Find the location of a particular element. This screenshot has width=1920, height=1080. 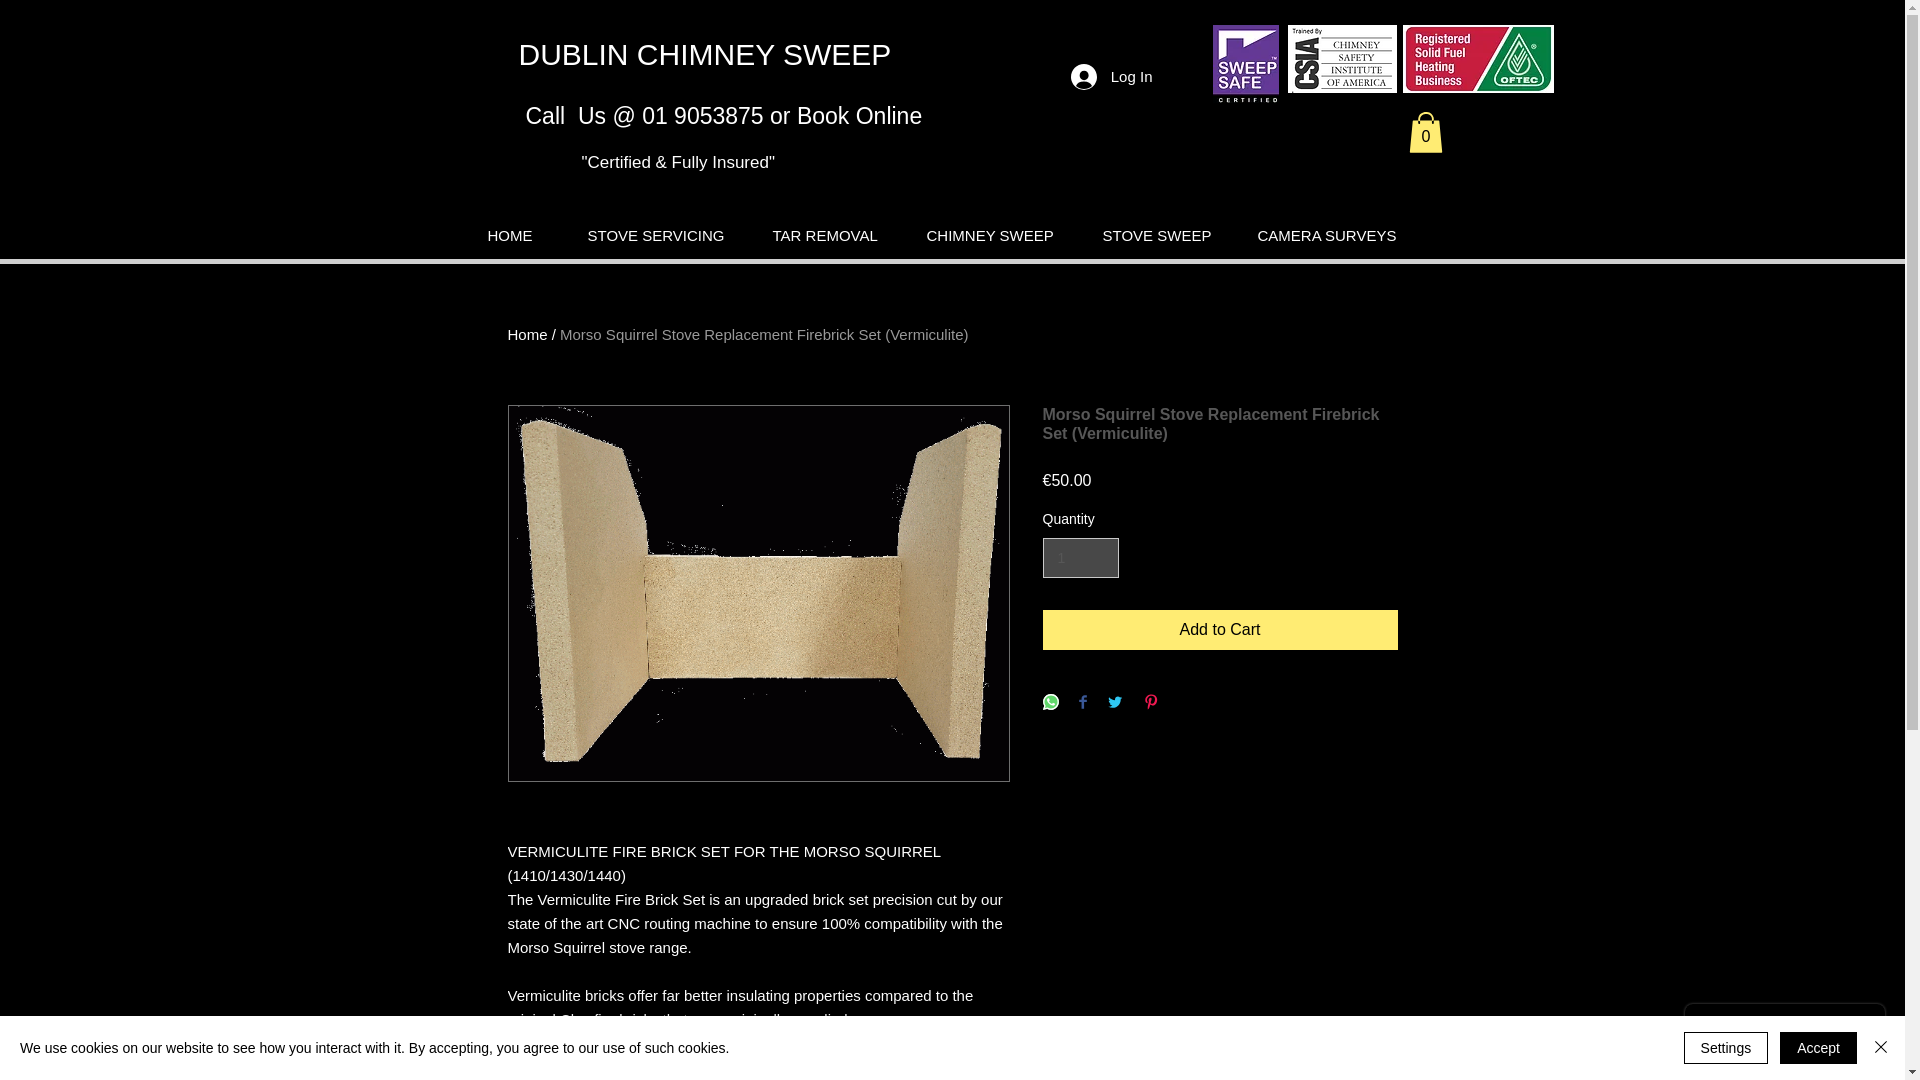

1 is located at coordinates (1080, 558).